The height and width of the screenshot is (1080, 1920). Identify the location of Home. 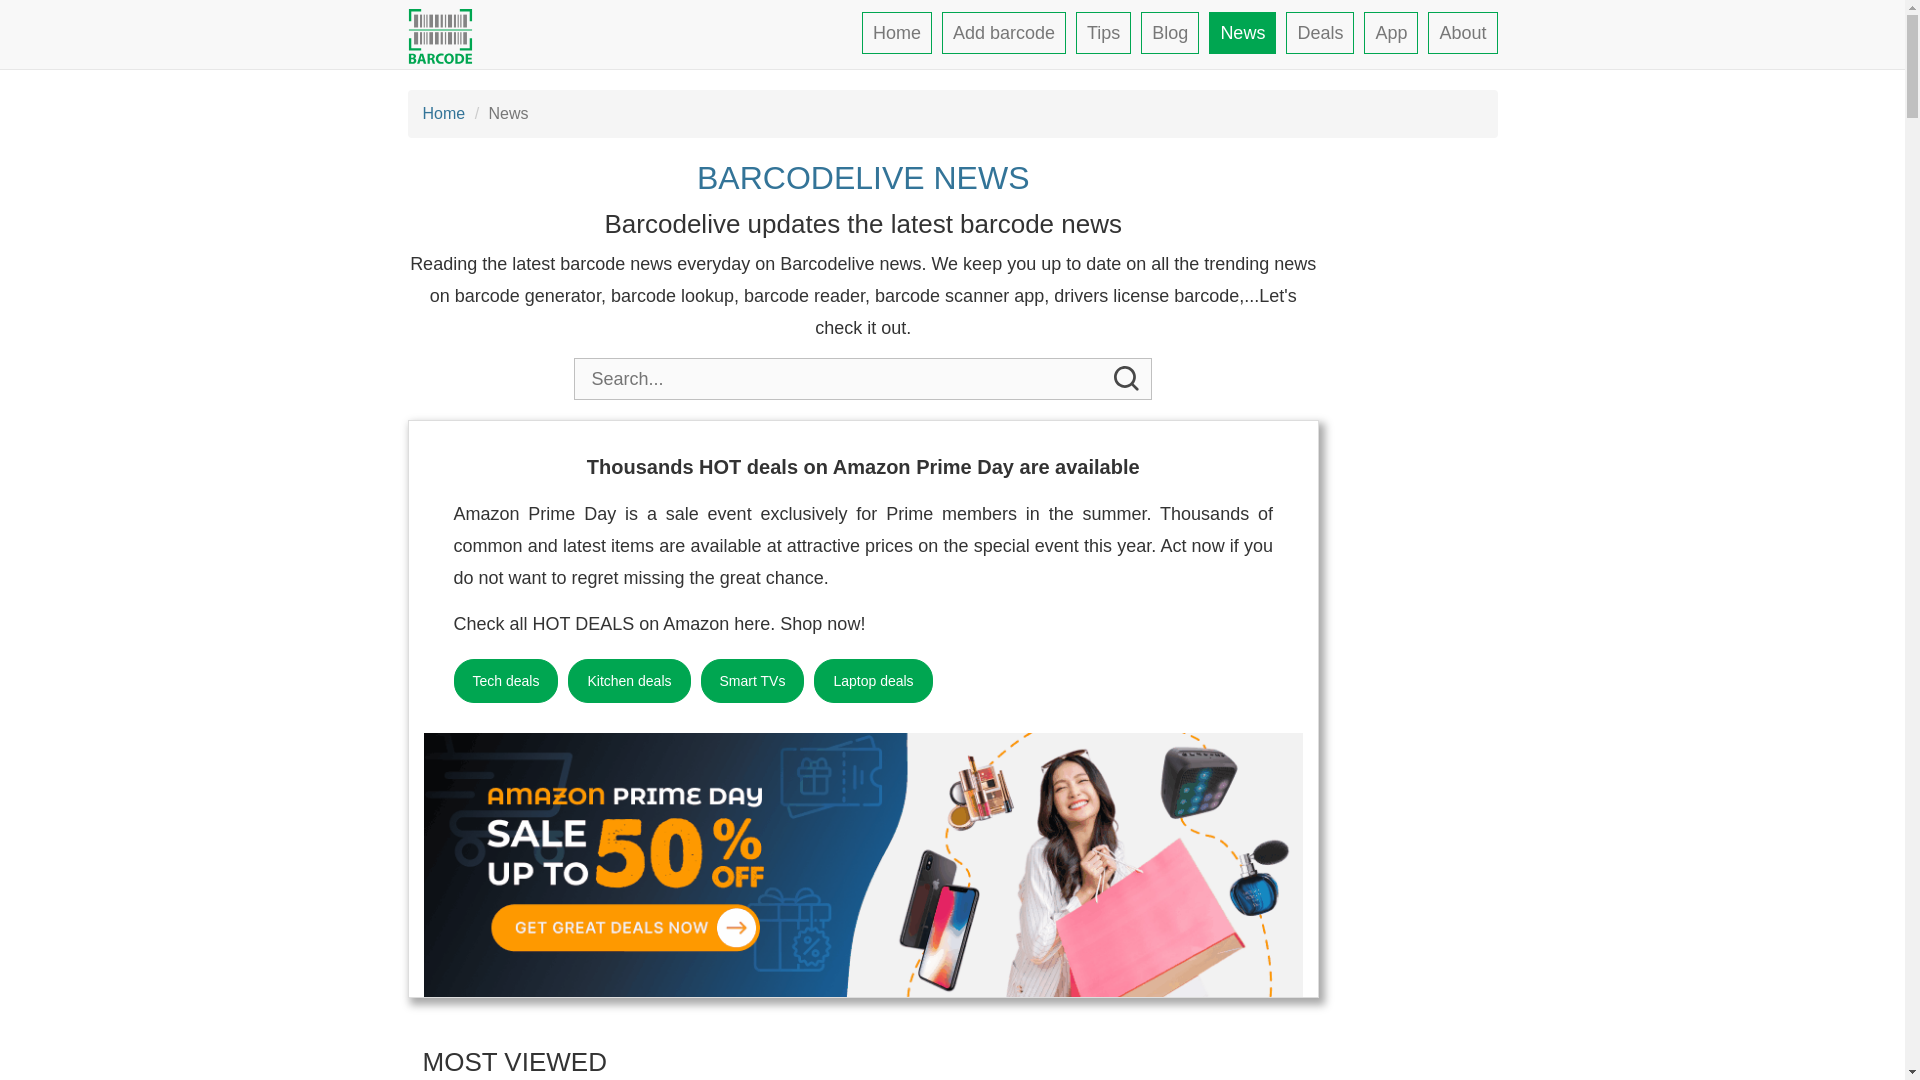
(896, 32).